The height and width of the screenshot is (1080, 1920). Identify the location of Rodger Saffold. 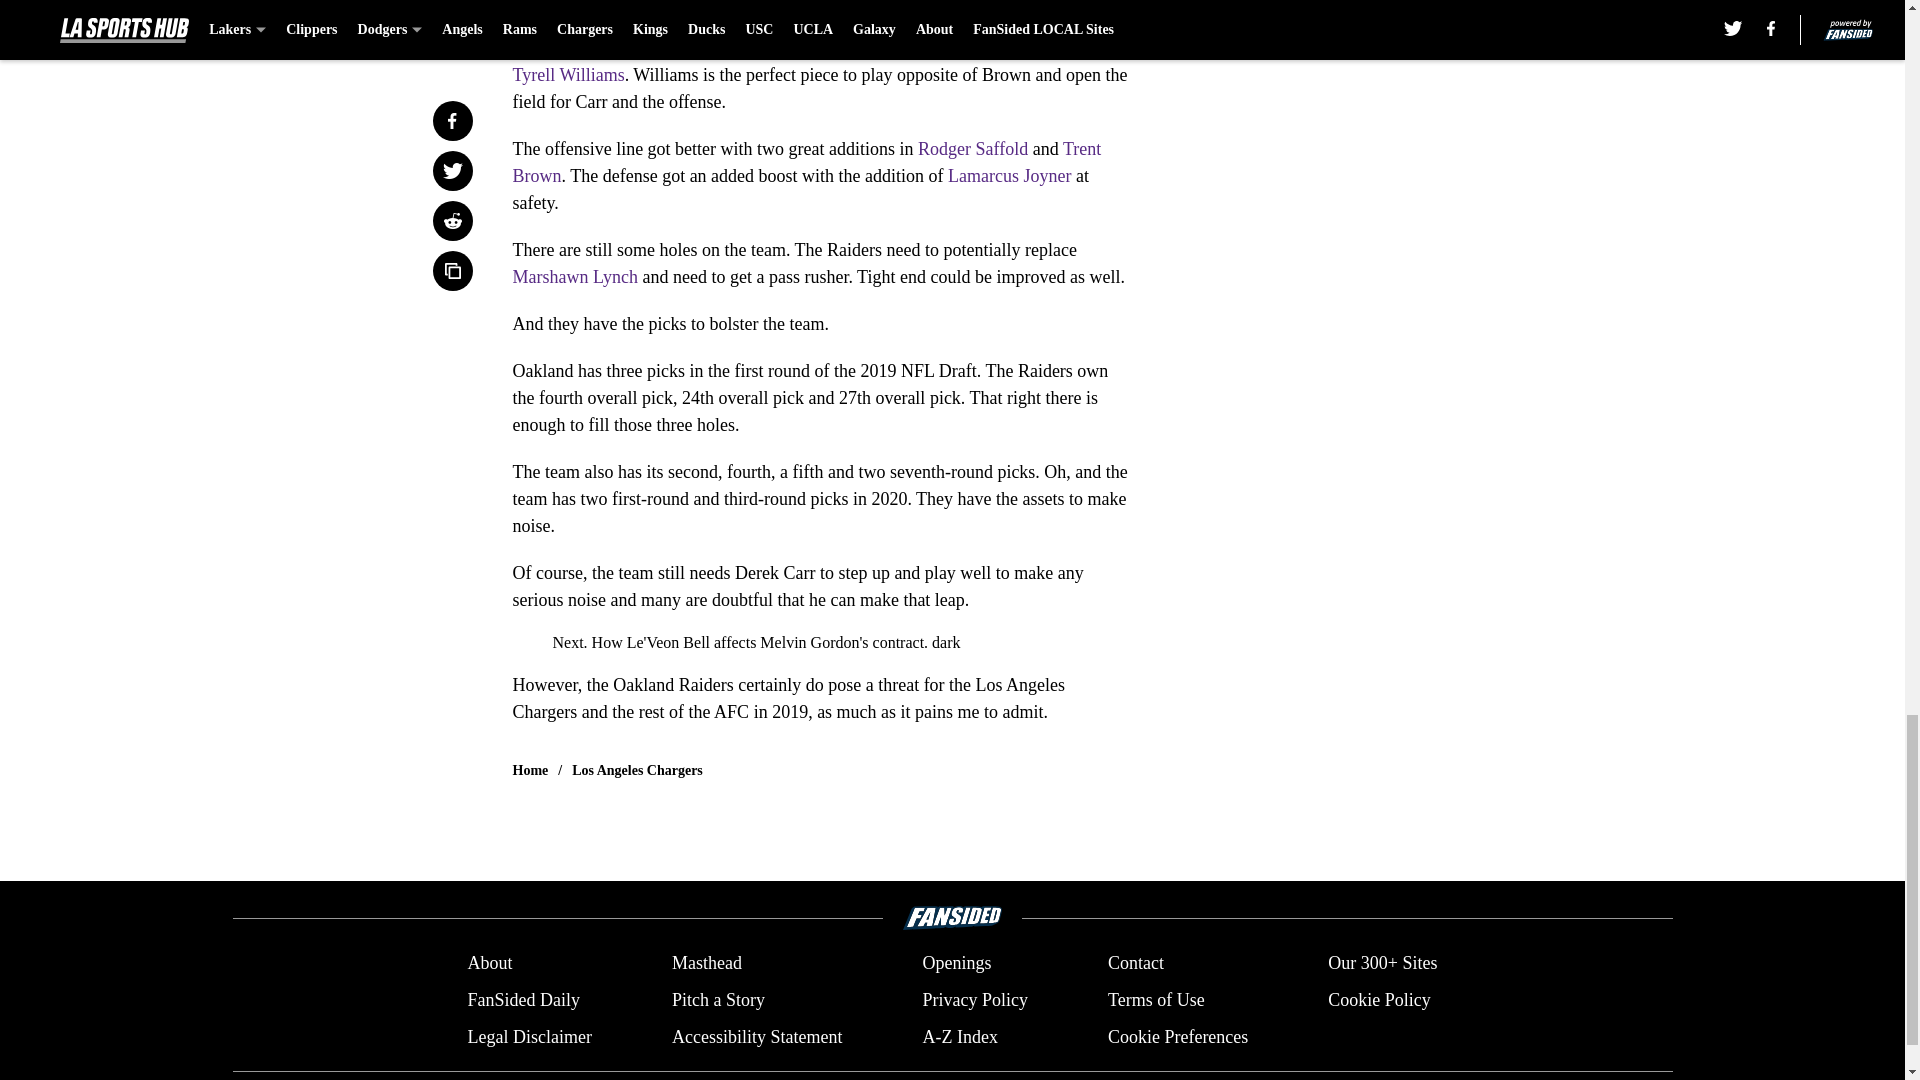
(972, 148).